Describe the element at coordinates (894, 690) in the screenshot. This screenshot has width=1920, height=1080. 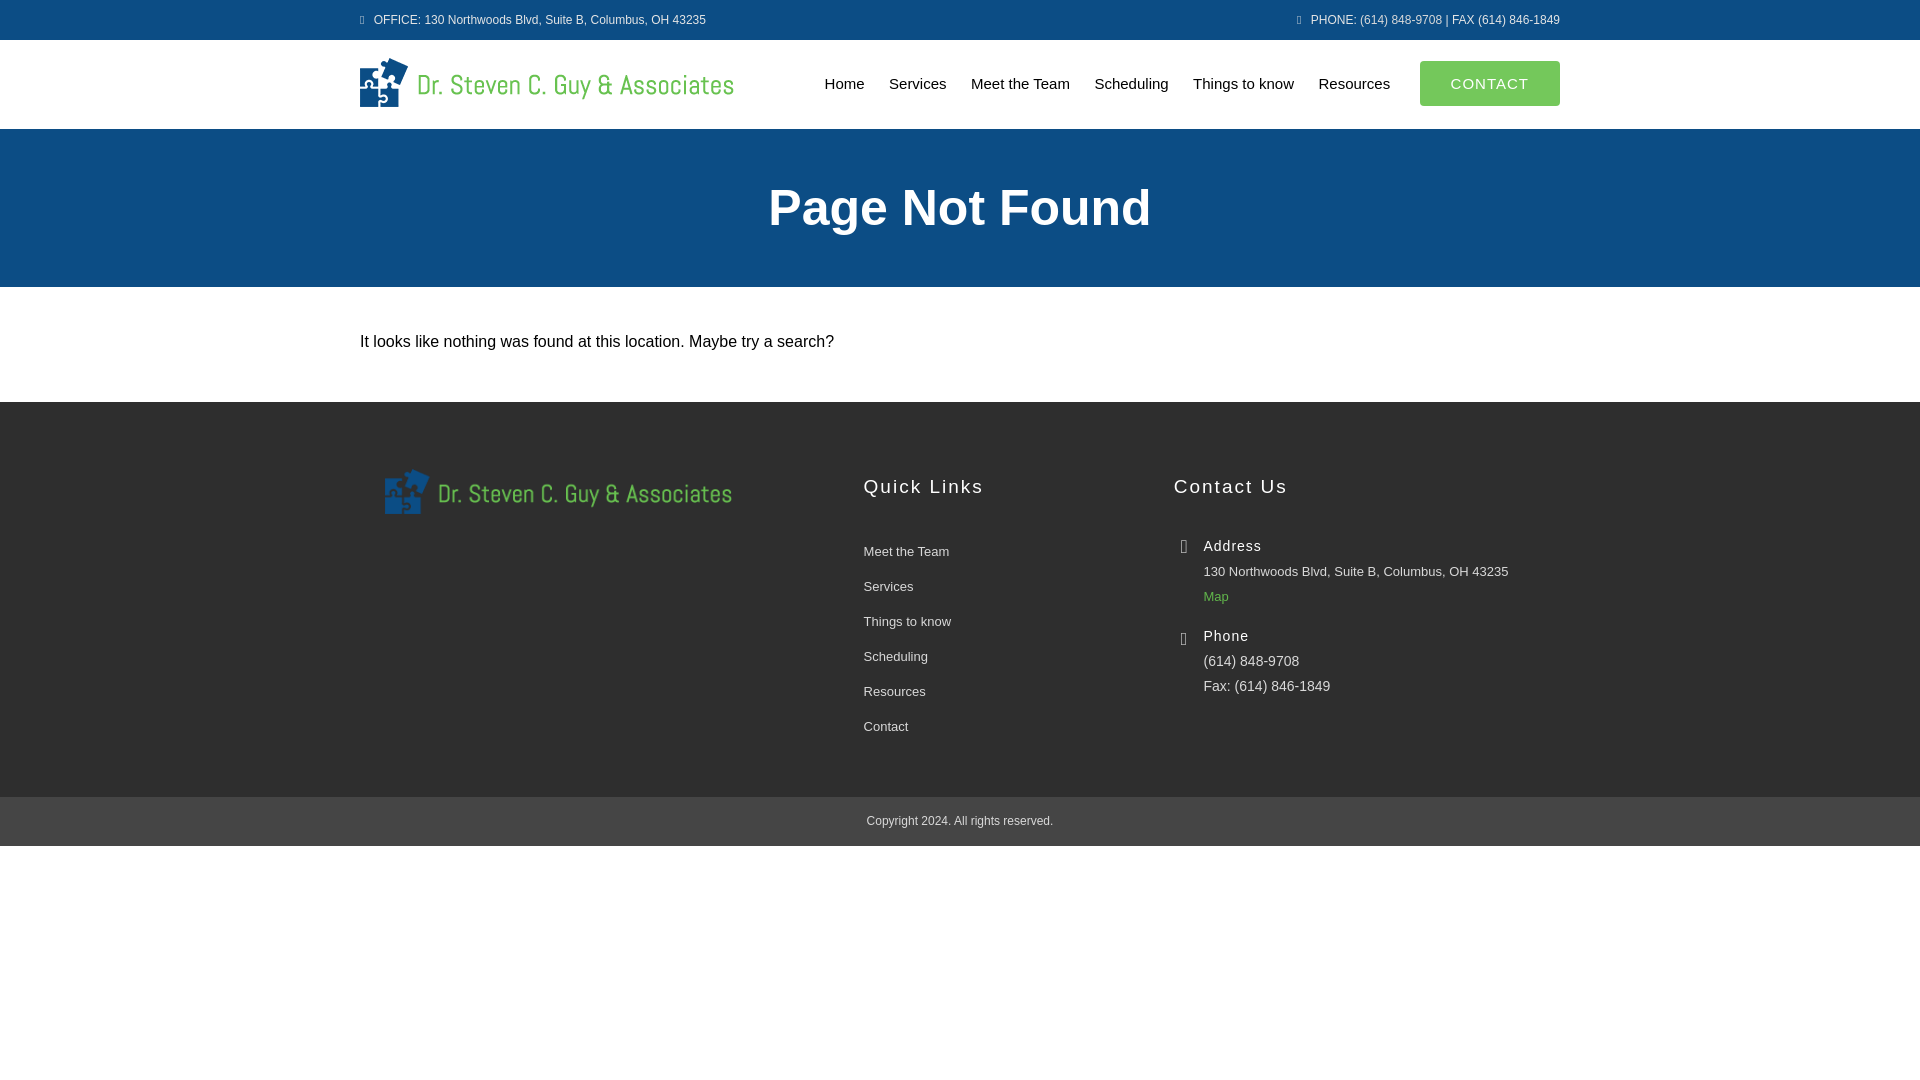
I see `Resources` at that location.